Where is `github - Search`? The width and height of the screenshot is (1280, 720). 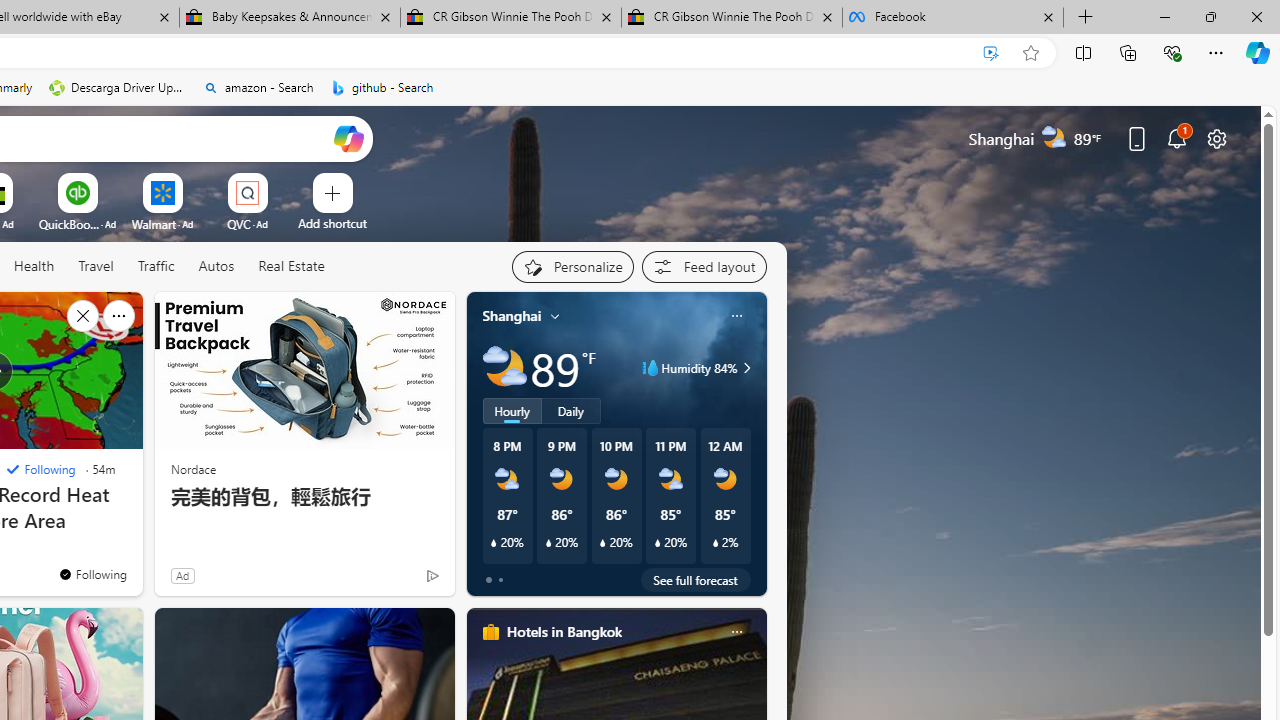
github - Search is located at coordinates (382, 88).